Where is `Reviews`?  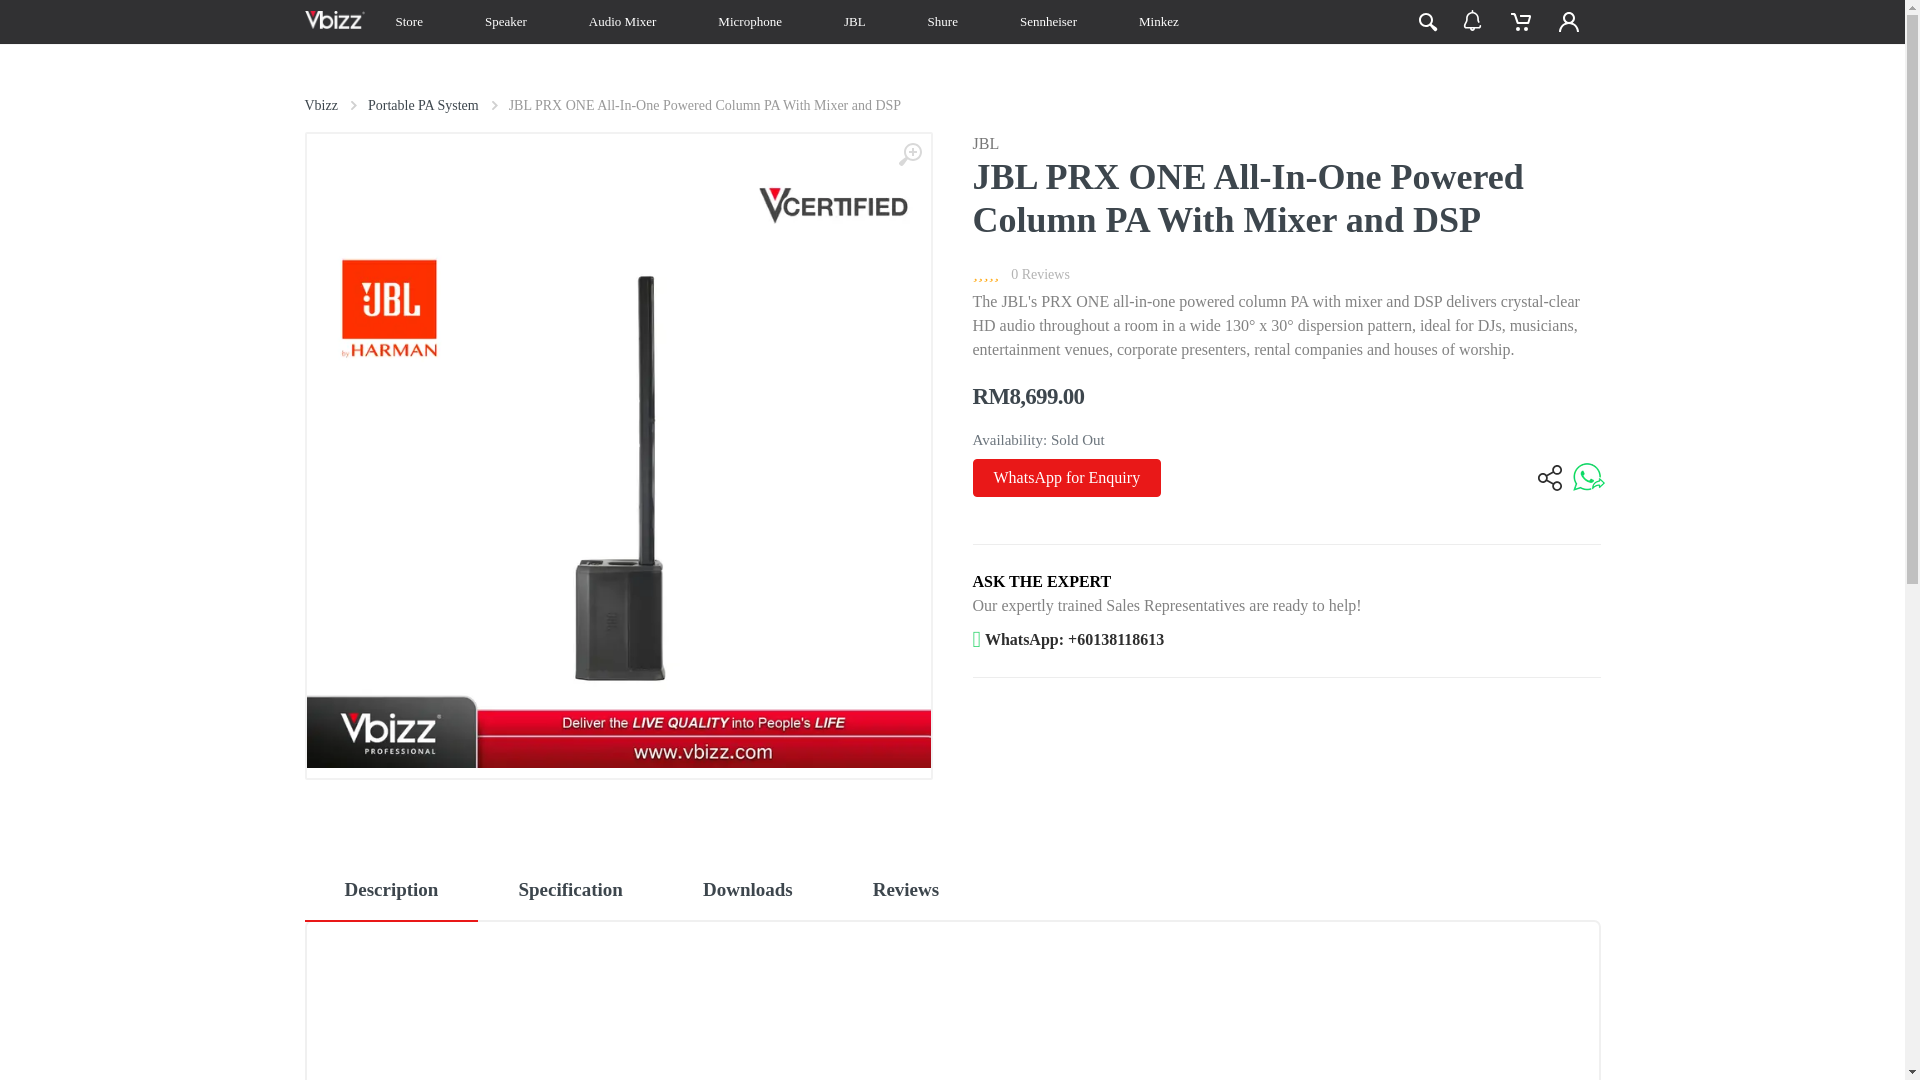 Reviews is located at coordinates (906, 891).